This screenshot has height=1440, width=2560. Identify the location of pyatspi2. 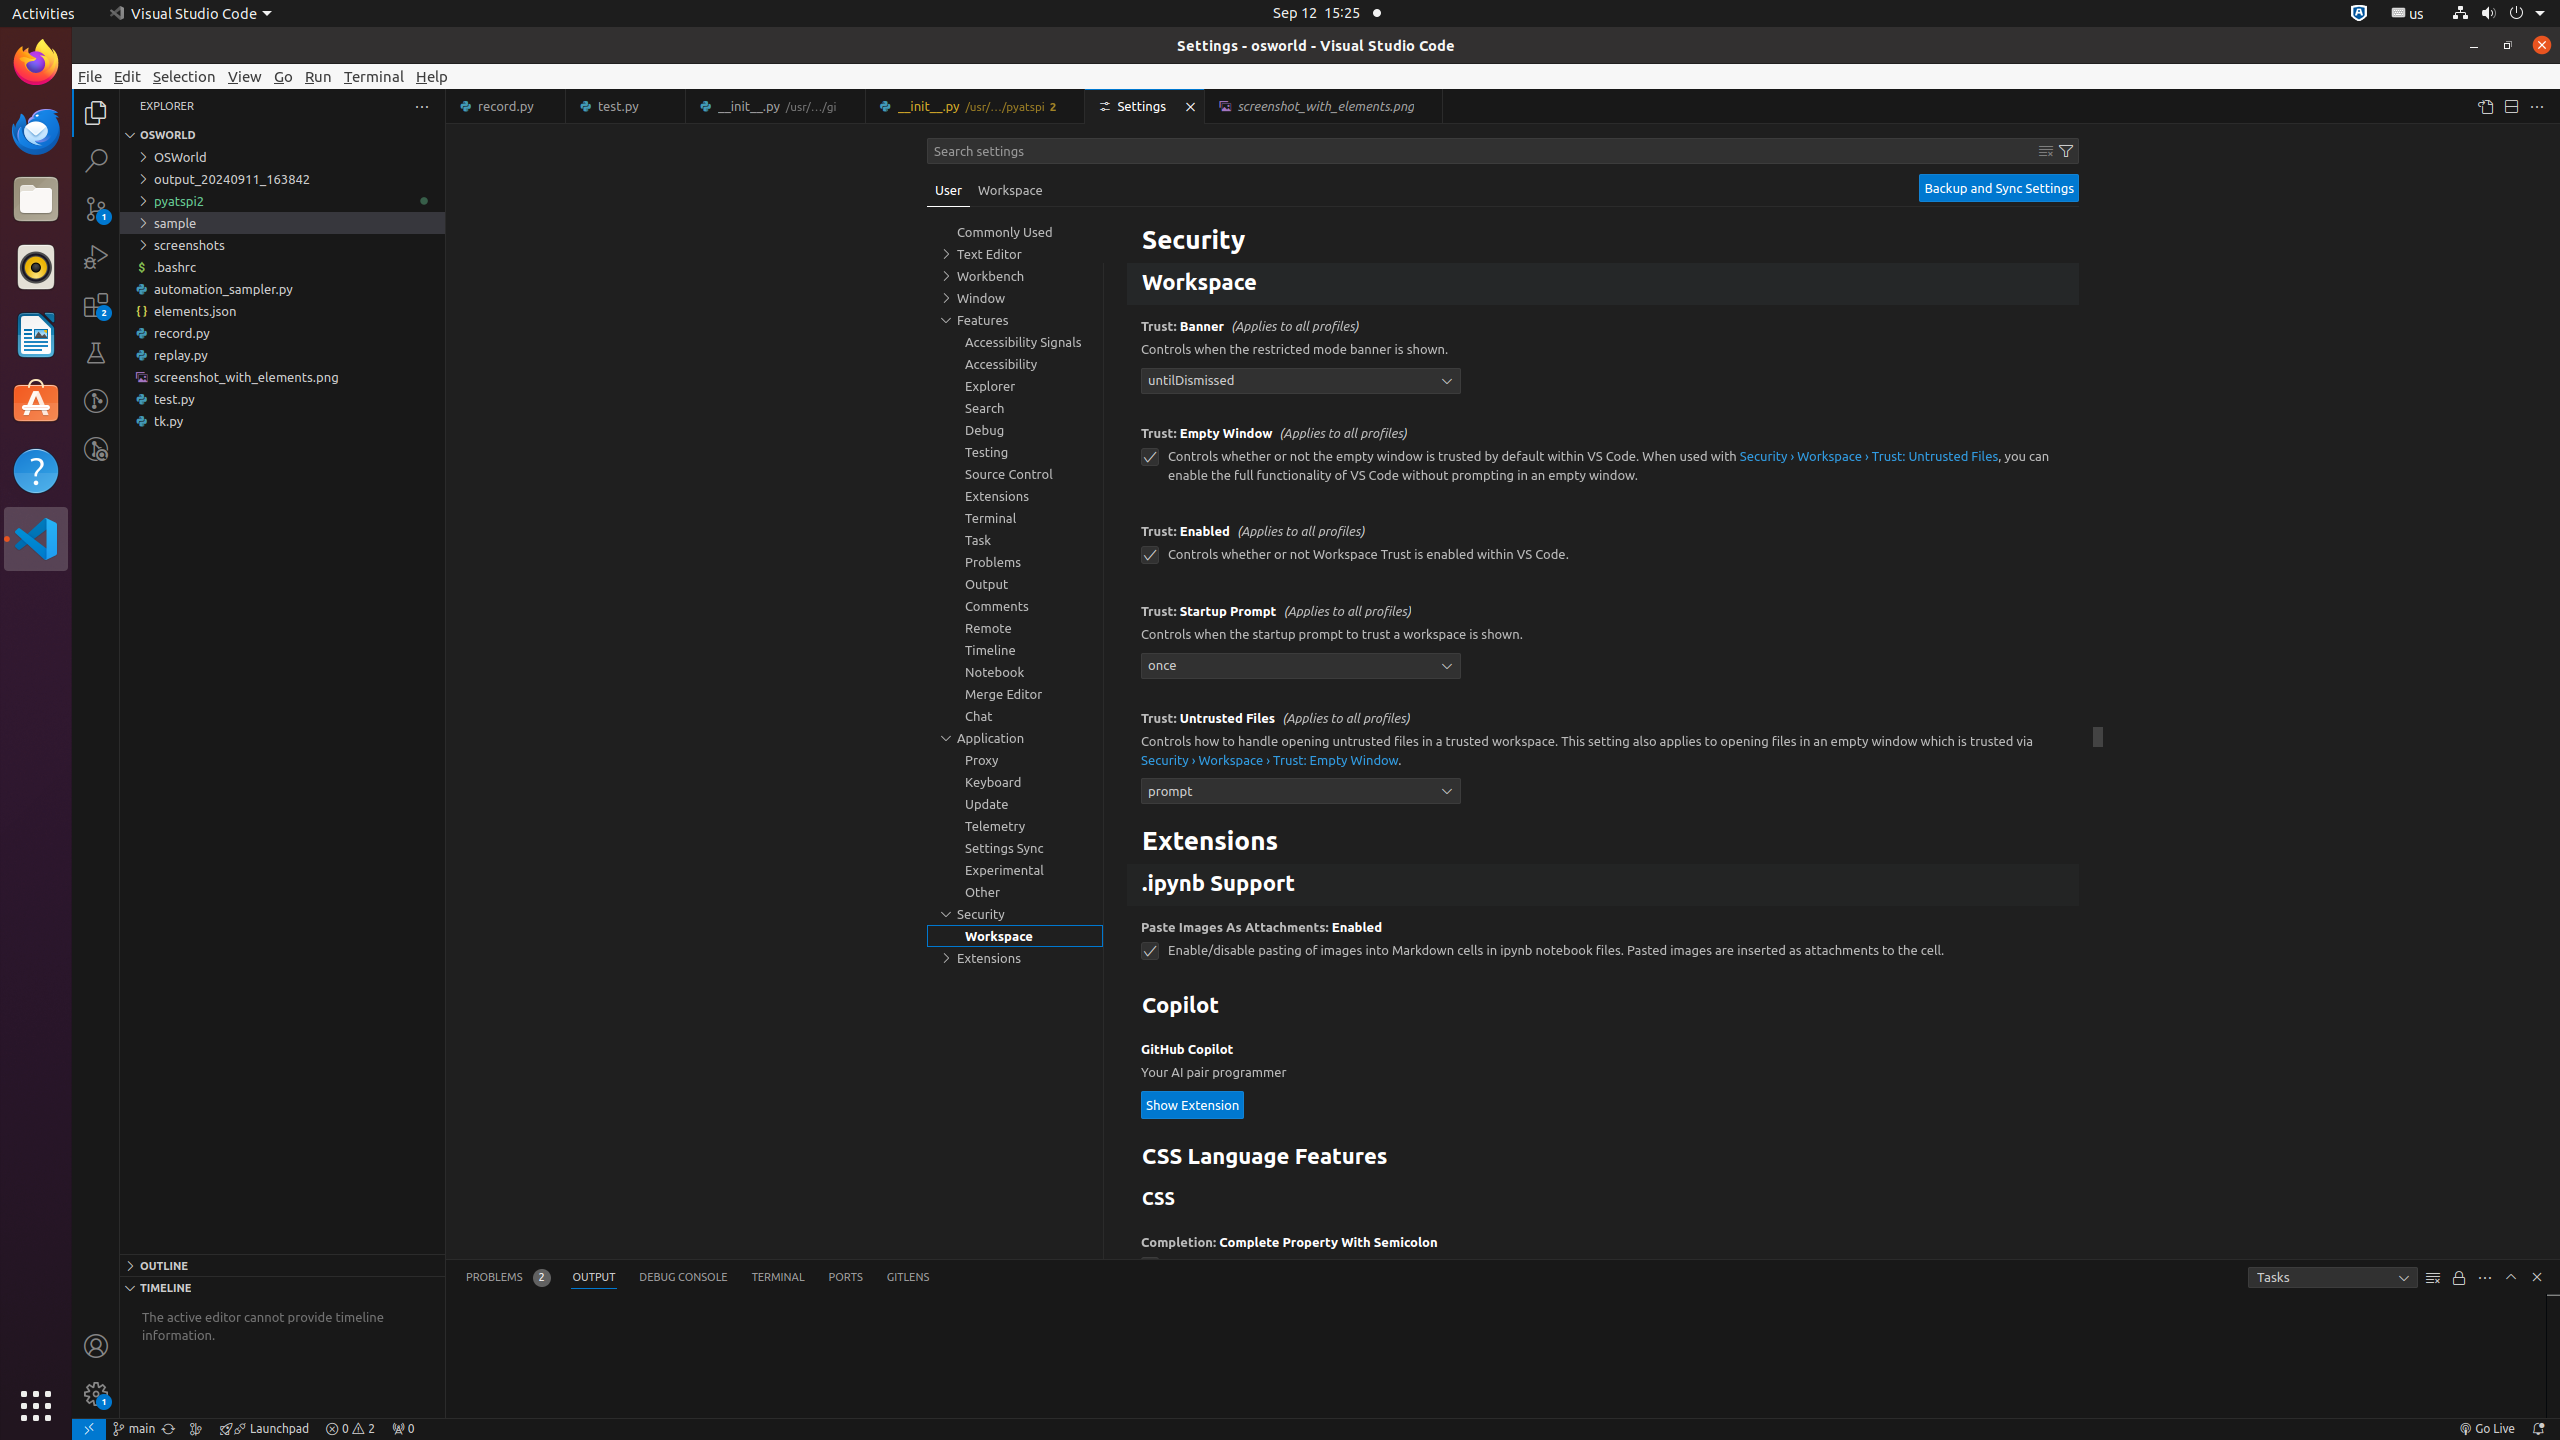
(282, 201).